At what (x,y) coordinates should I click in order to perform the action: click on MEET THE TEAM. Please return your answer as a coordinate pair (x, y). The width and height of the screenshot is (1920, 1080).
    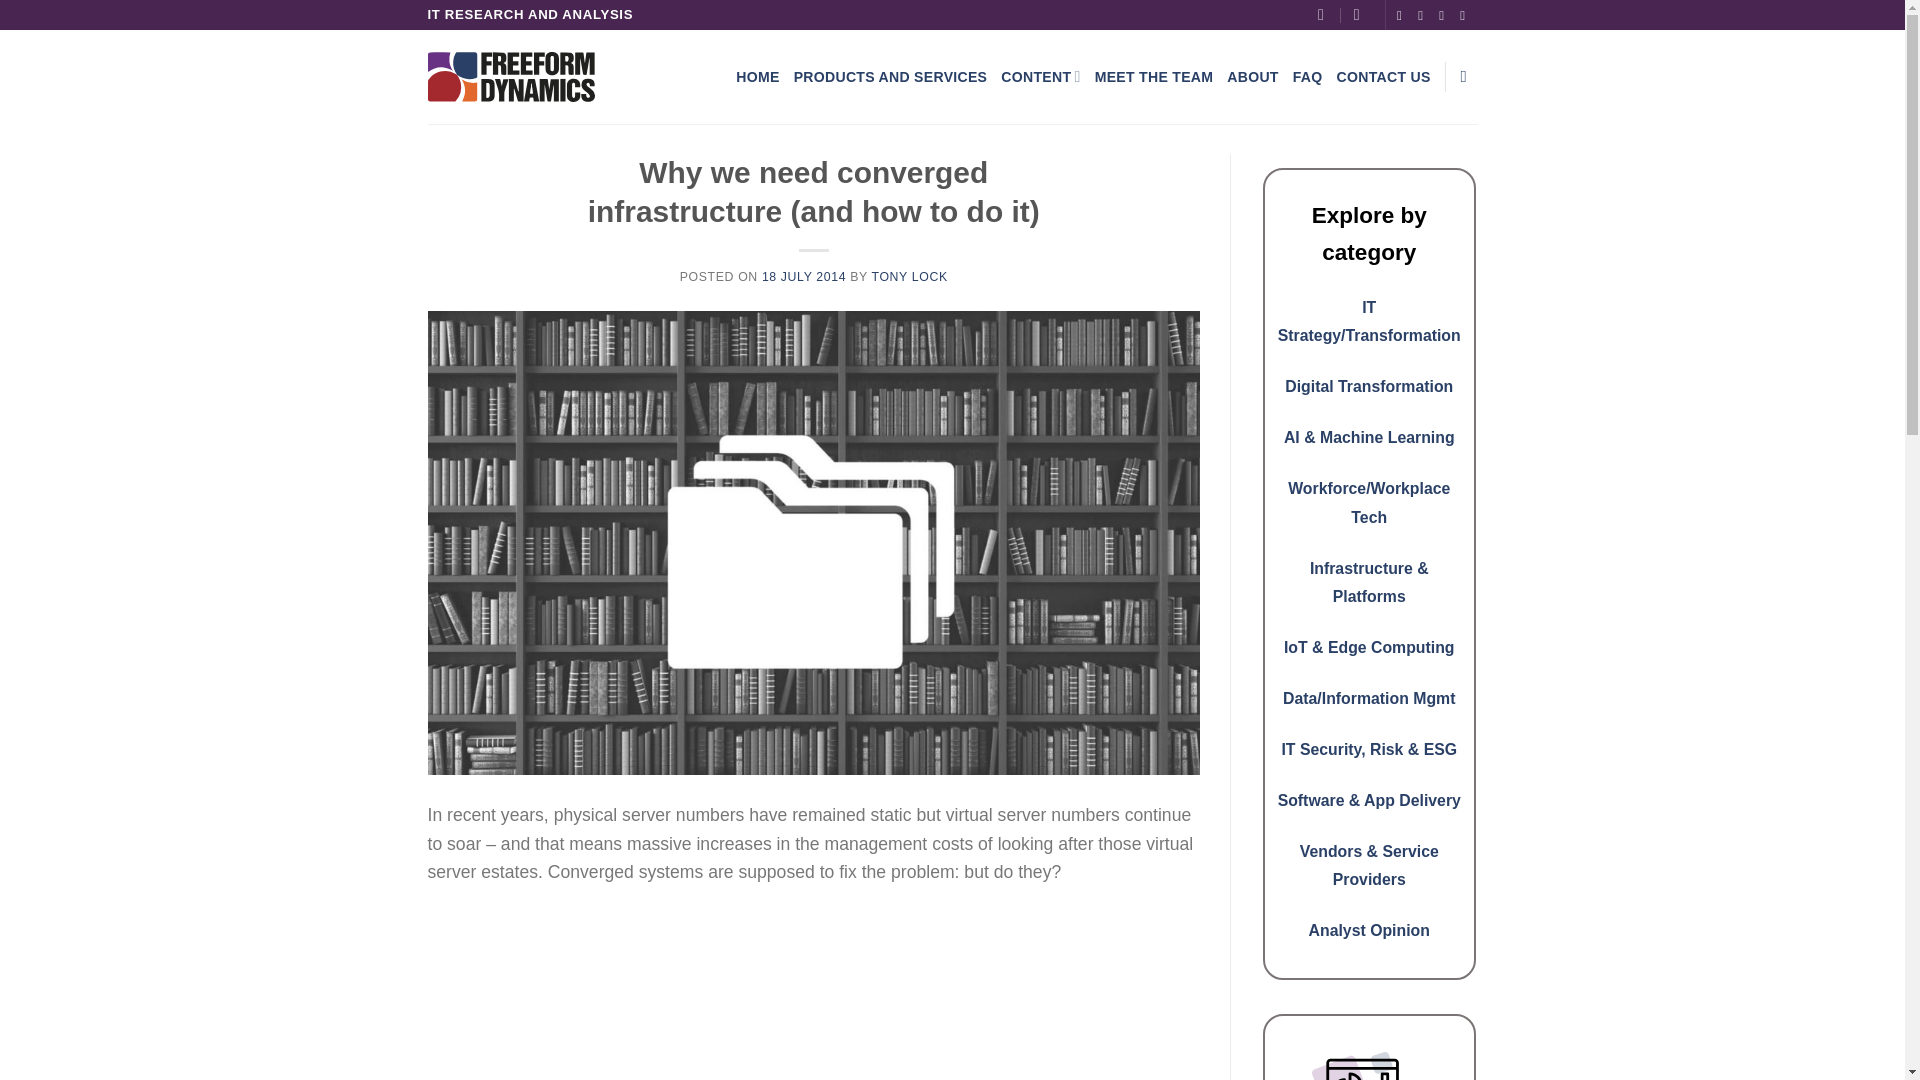
    Looking at the image, I should click on (1154, 77).